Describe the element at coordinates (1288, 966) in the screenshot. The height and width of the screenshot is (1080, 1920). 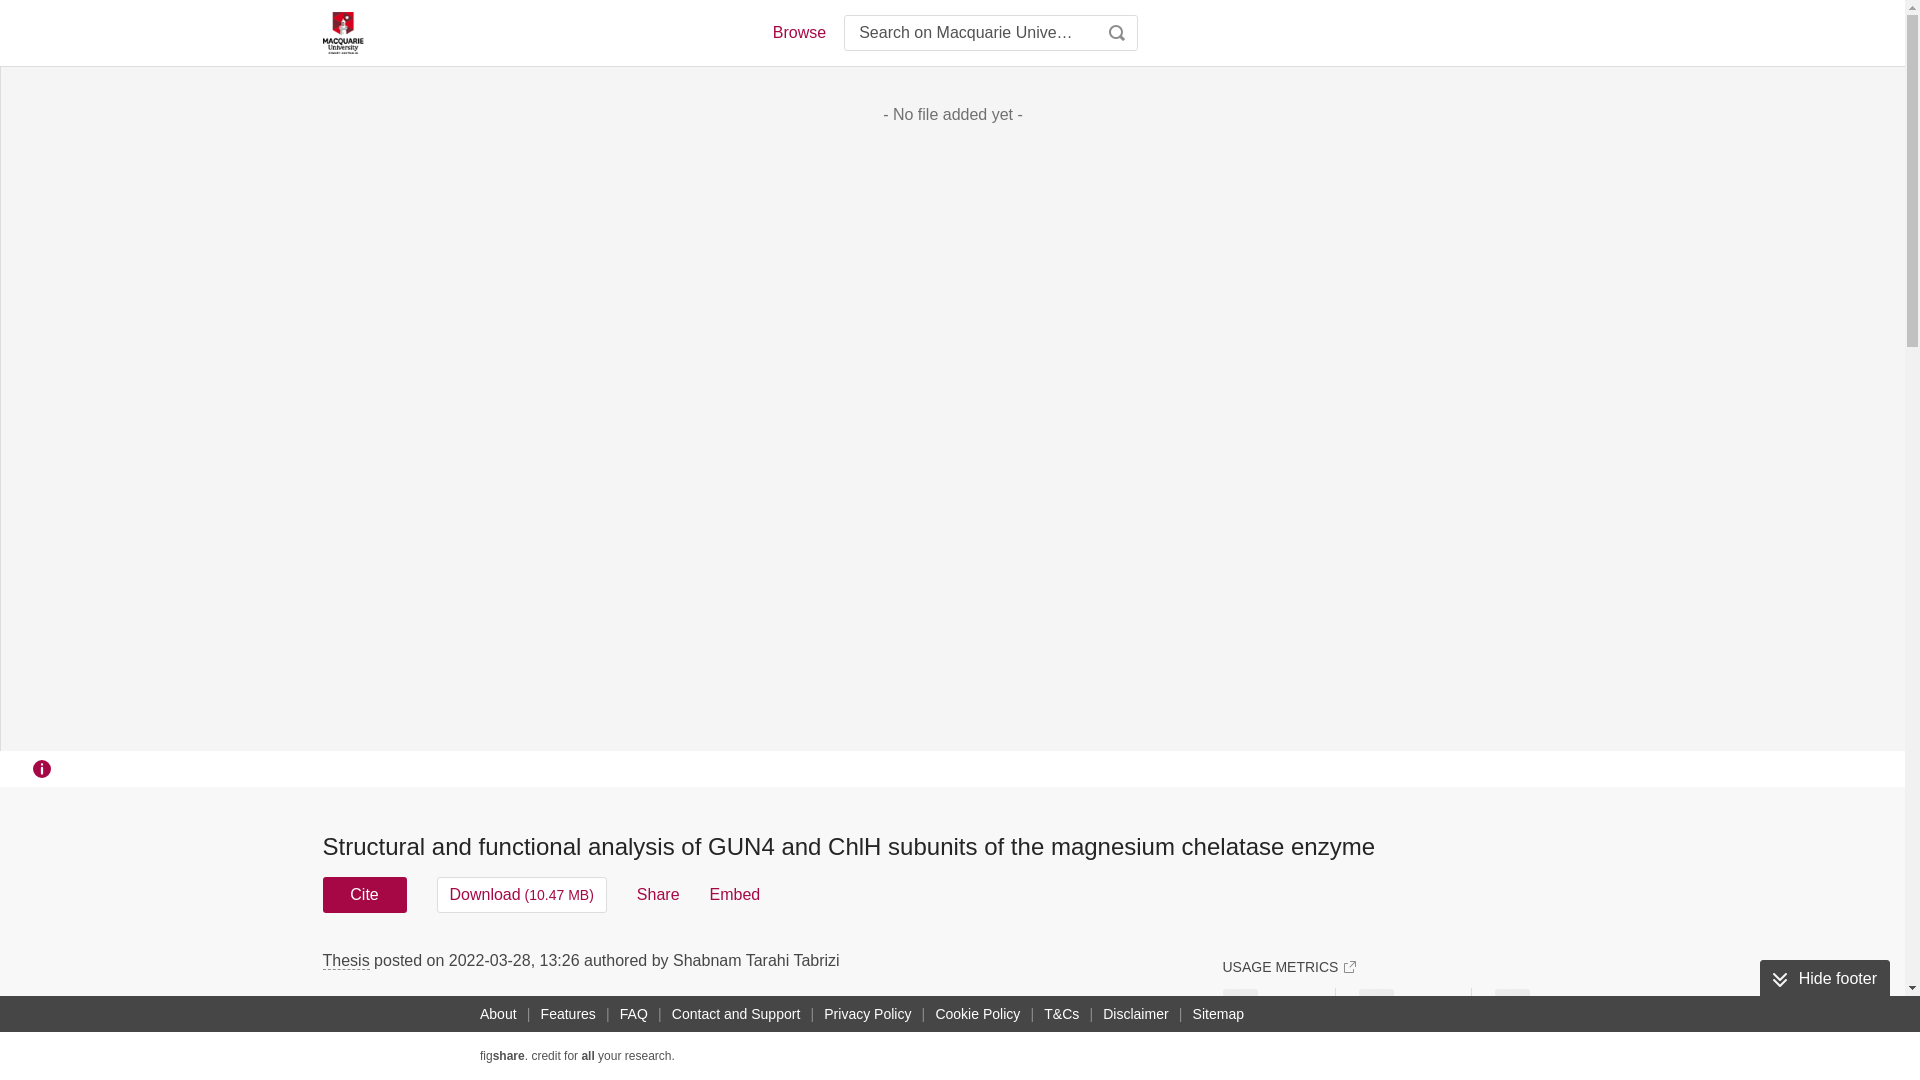
I see `USAGE METRICS` at that location.